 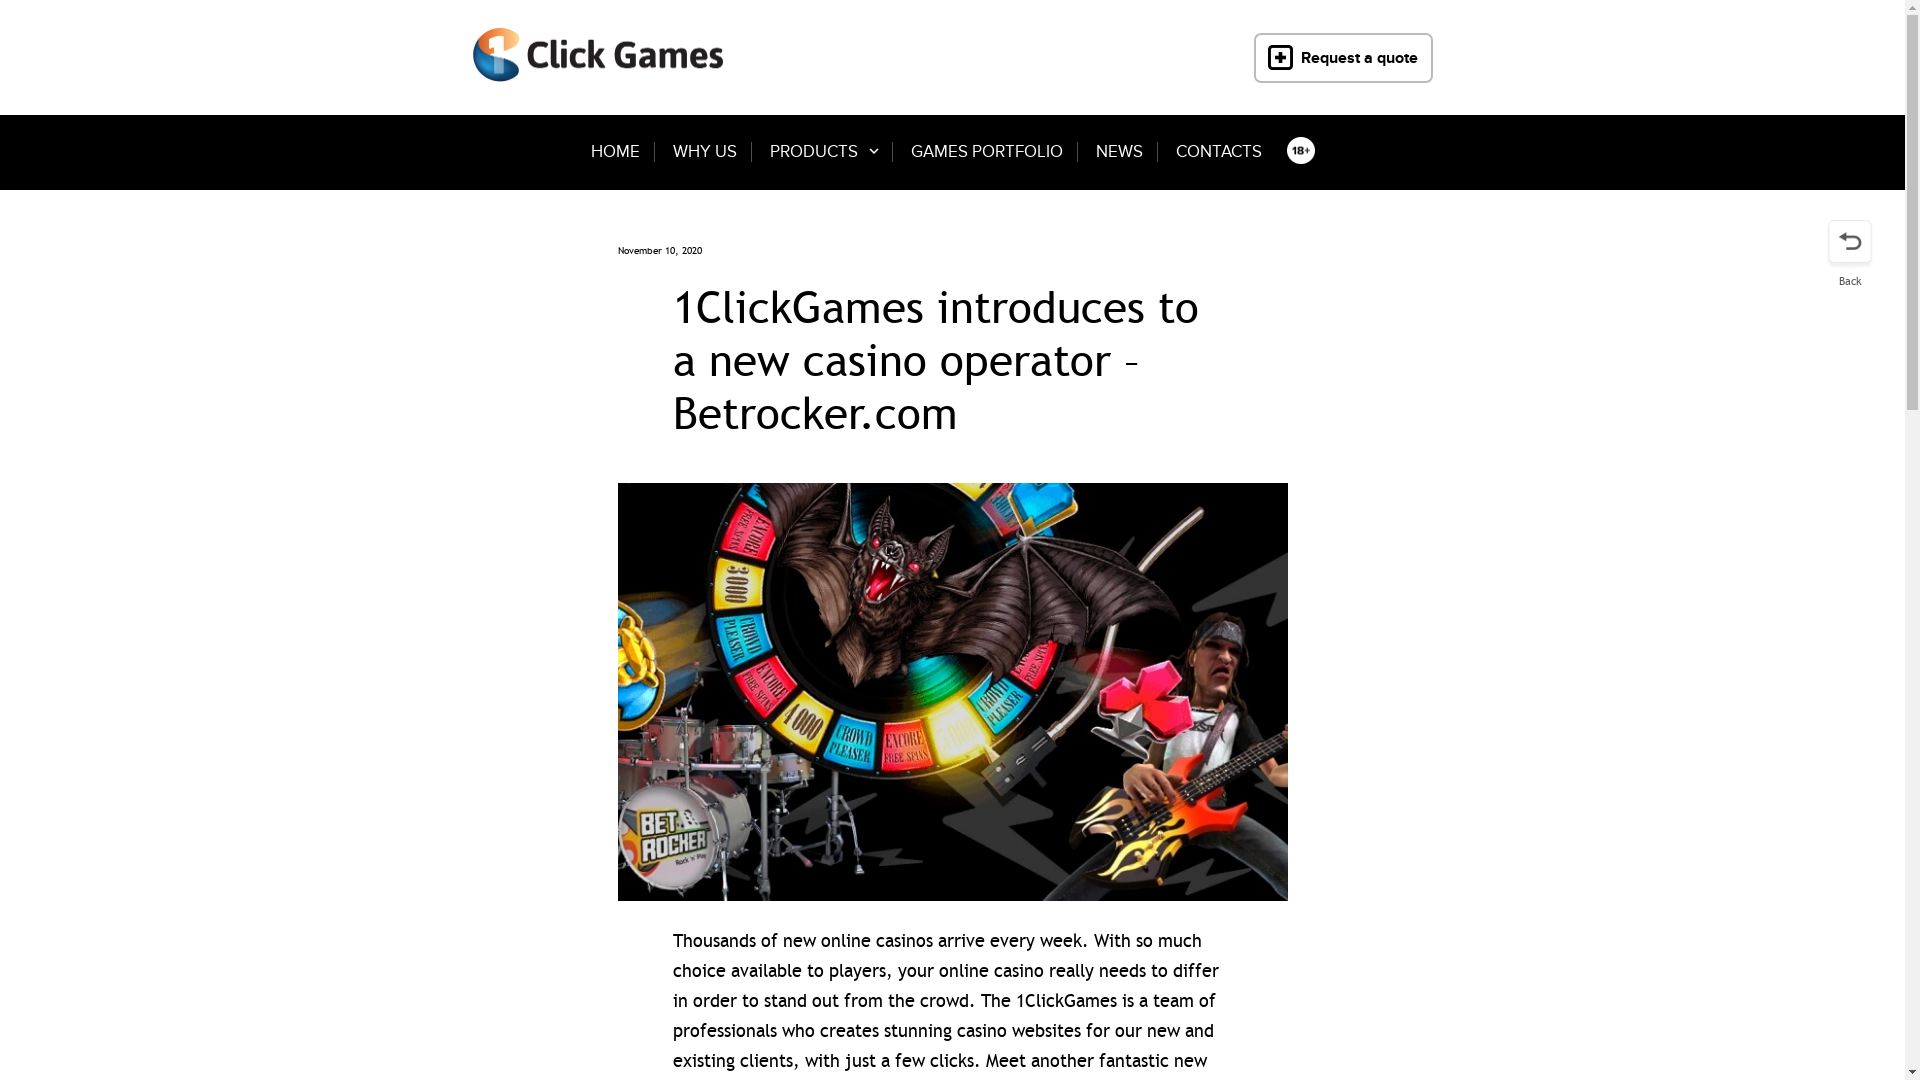 I want to click on WHY US, so click(x=704, y=152).